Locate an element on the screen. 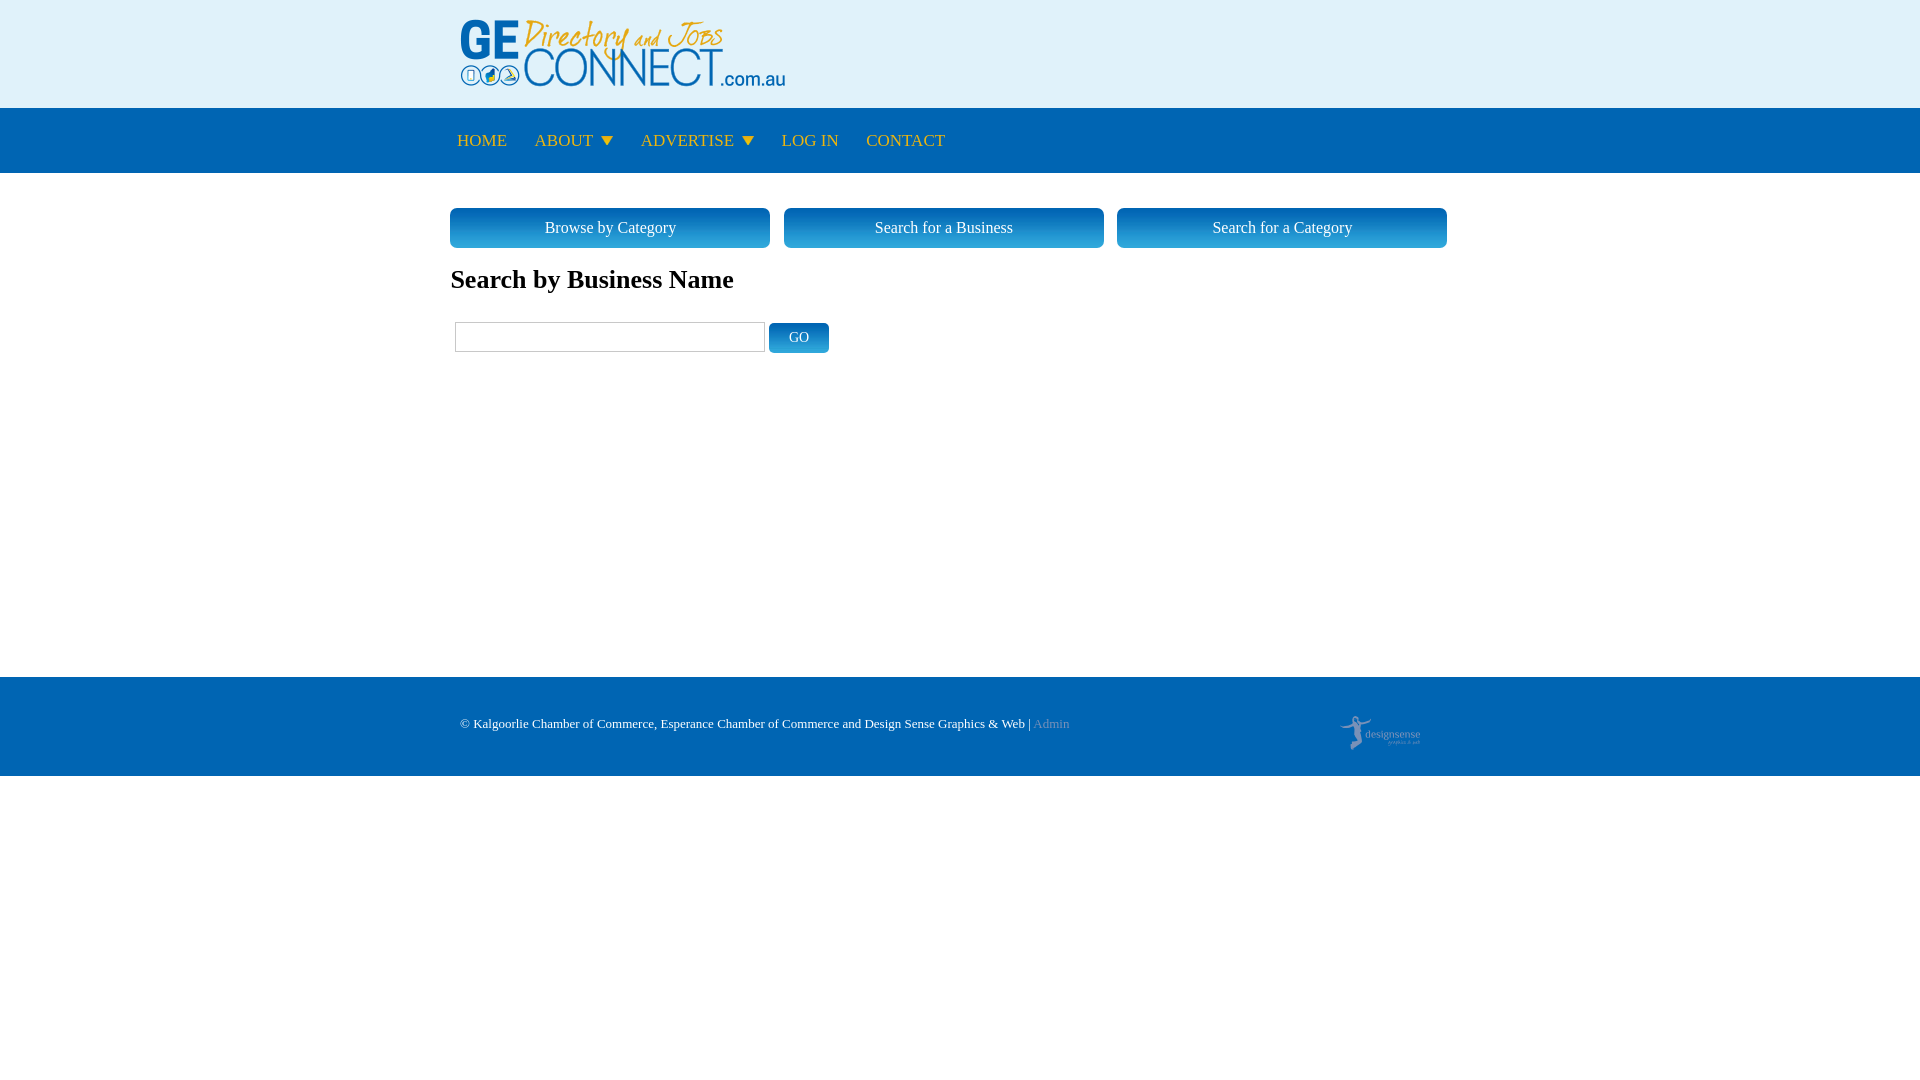 The image size is (1920, 1080). ABOUT is located at coordinates (564, 141).